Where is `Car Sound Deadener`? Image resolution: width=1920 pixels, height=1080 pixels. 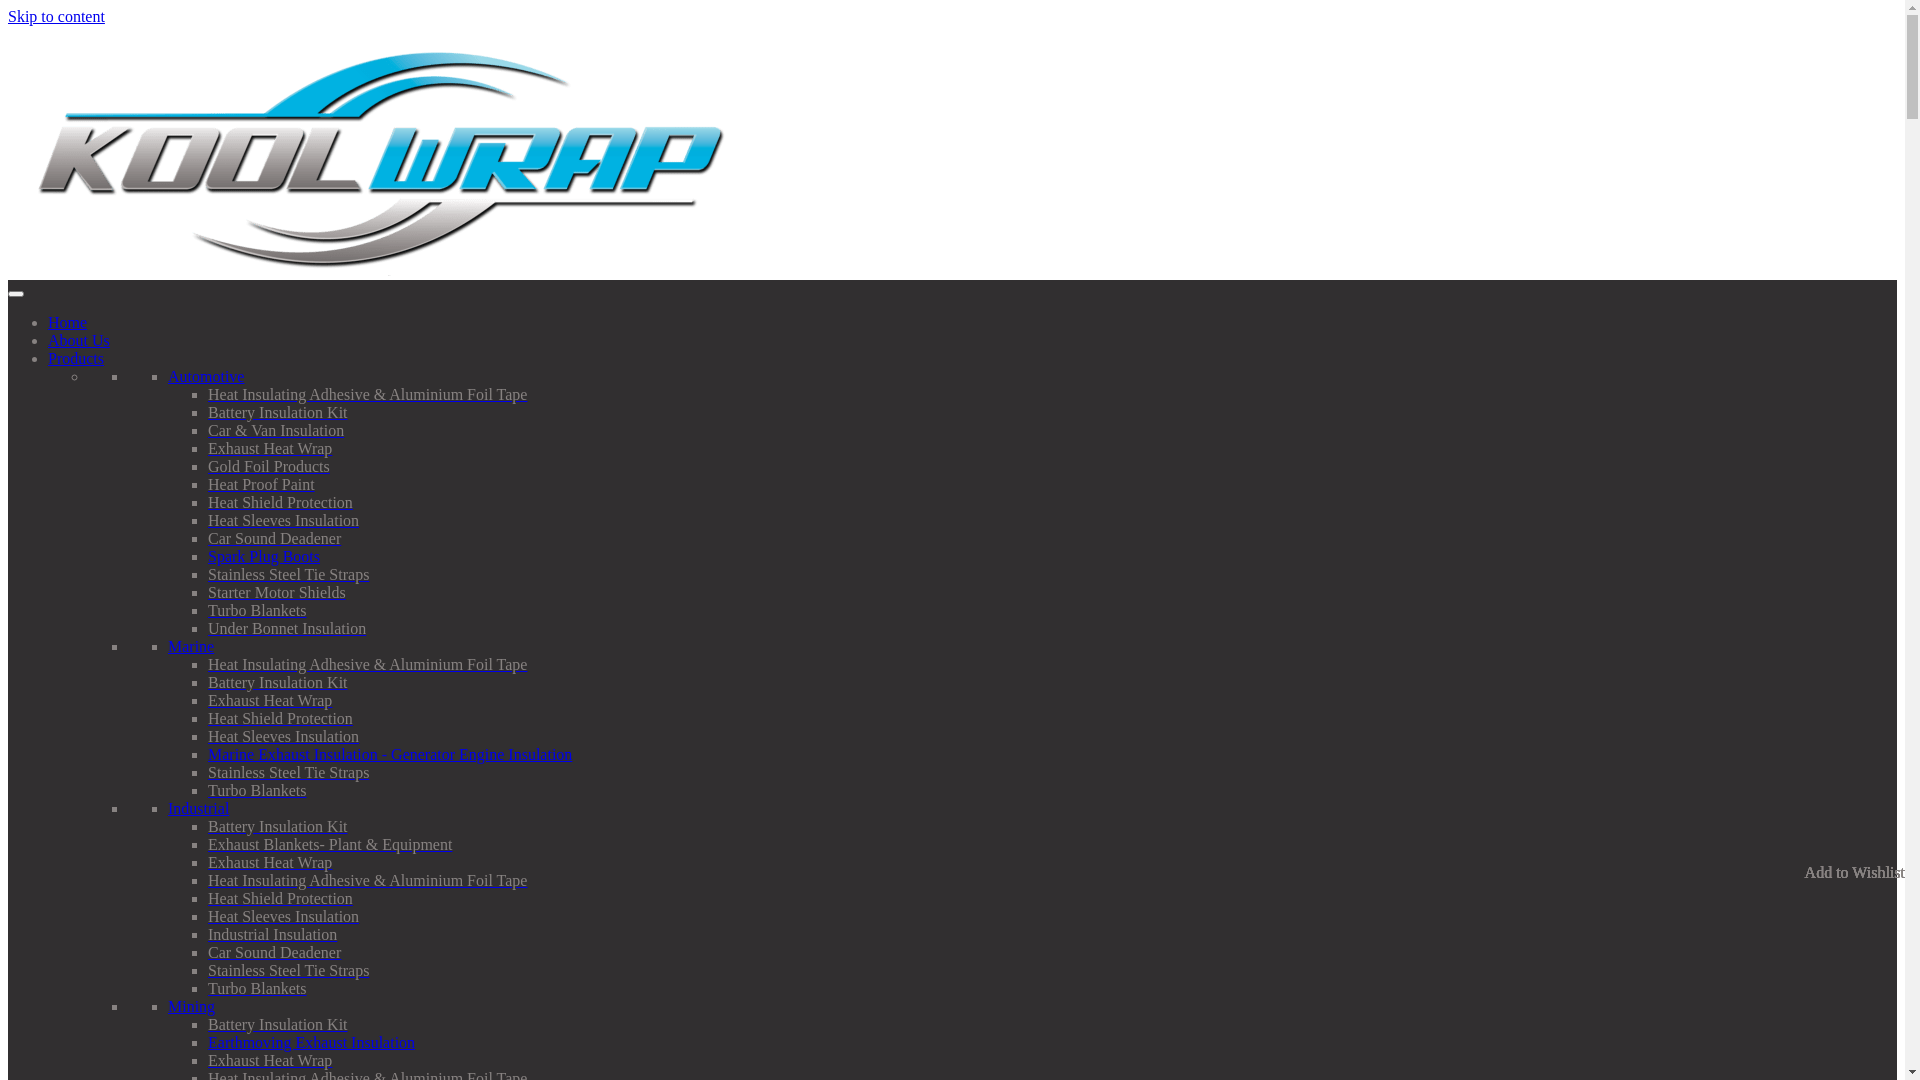 Car Sound Deadener is located at coordinates (274, 538).